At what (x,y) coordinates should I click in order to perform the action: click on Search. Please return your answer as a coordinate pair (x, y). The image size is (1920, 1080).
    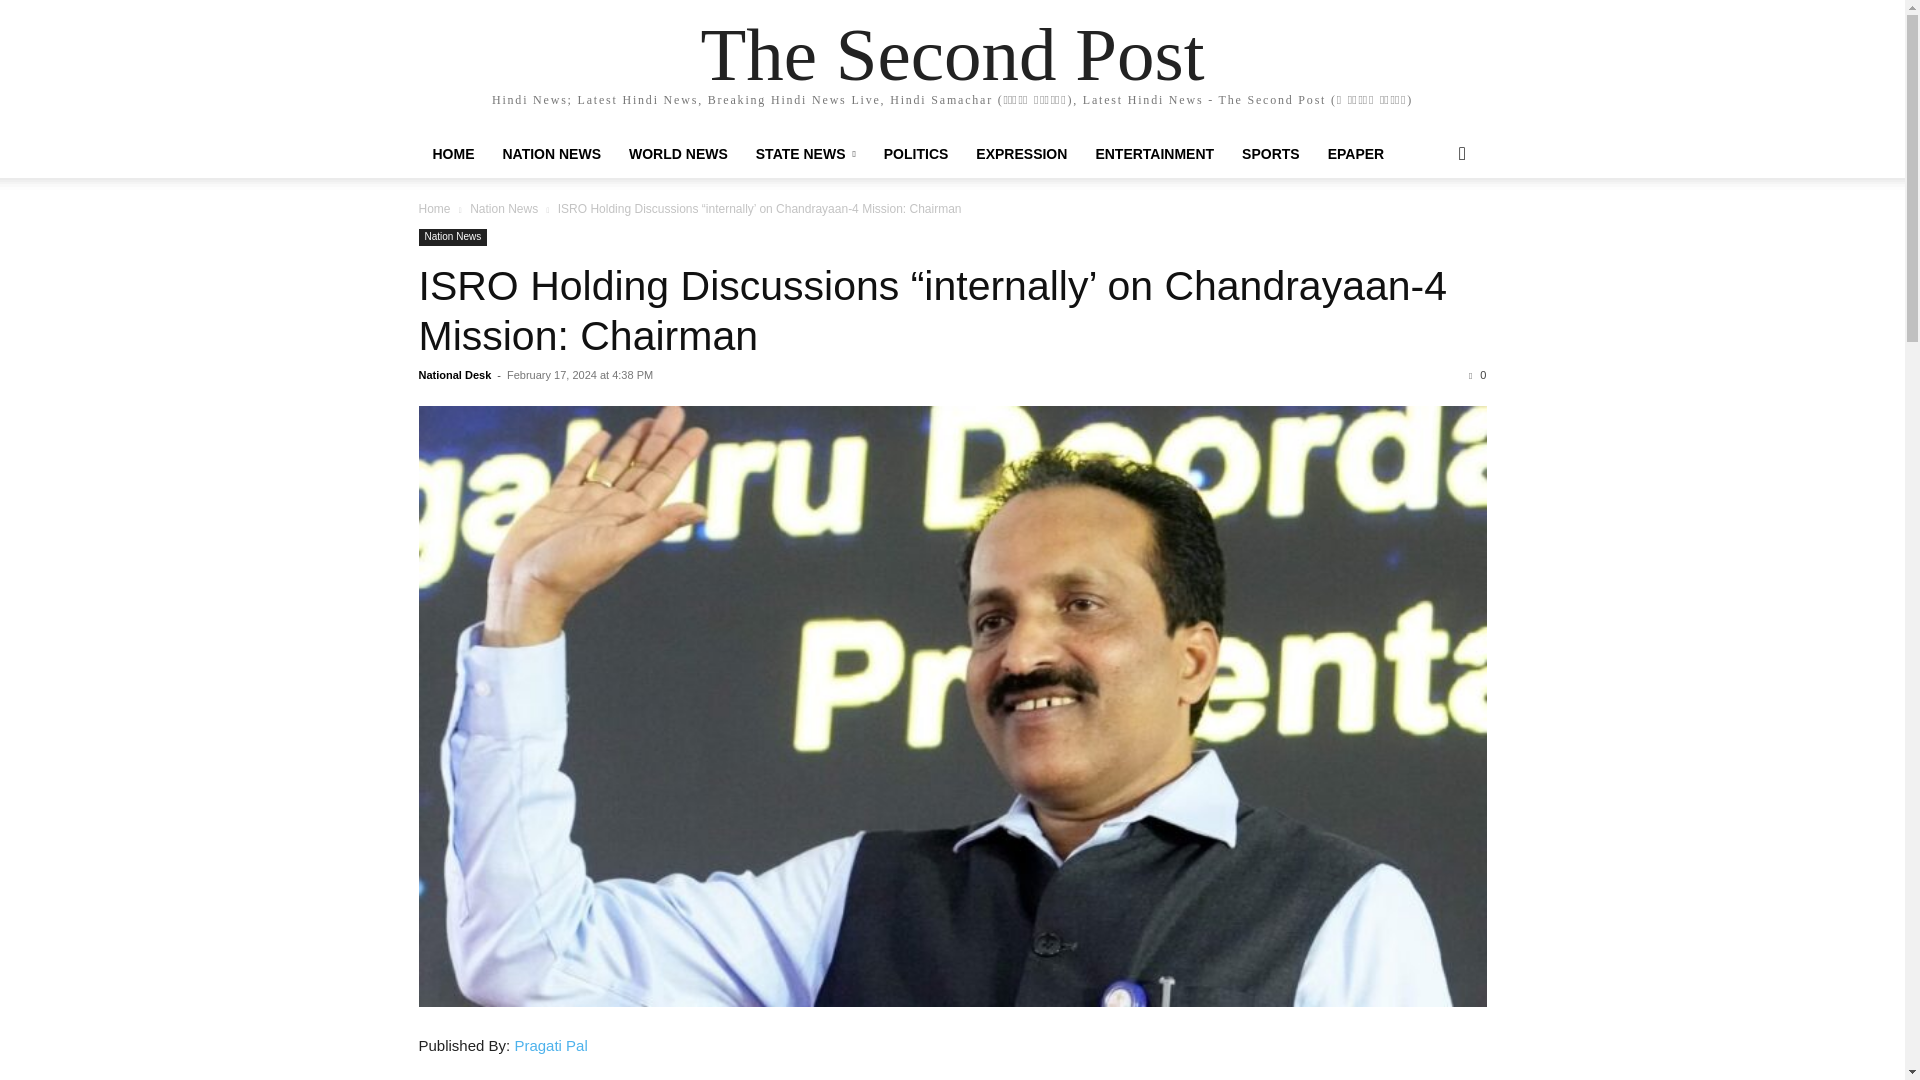
    Looking at the image, I should click on (1430, 234).